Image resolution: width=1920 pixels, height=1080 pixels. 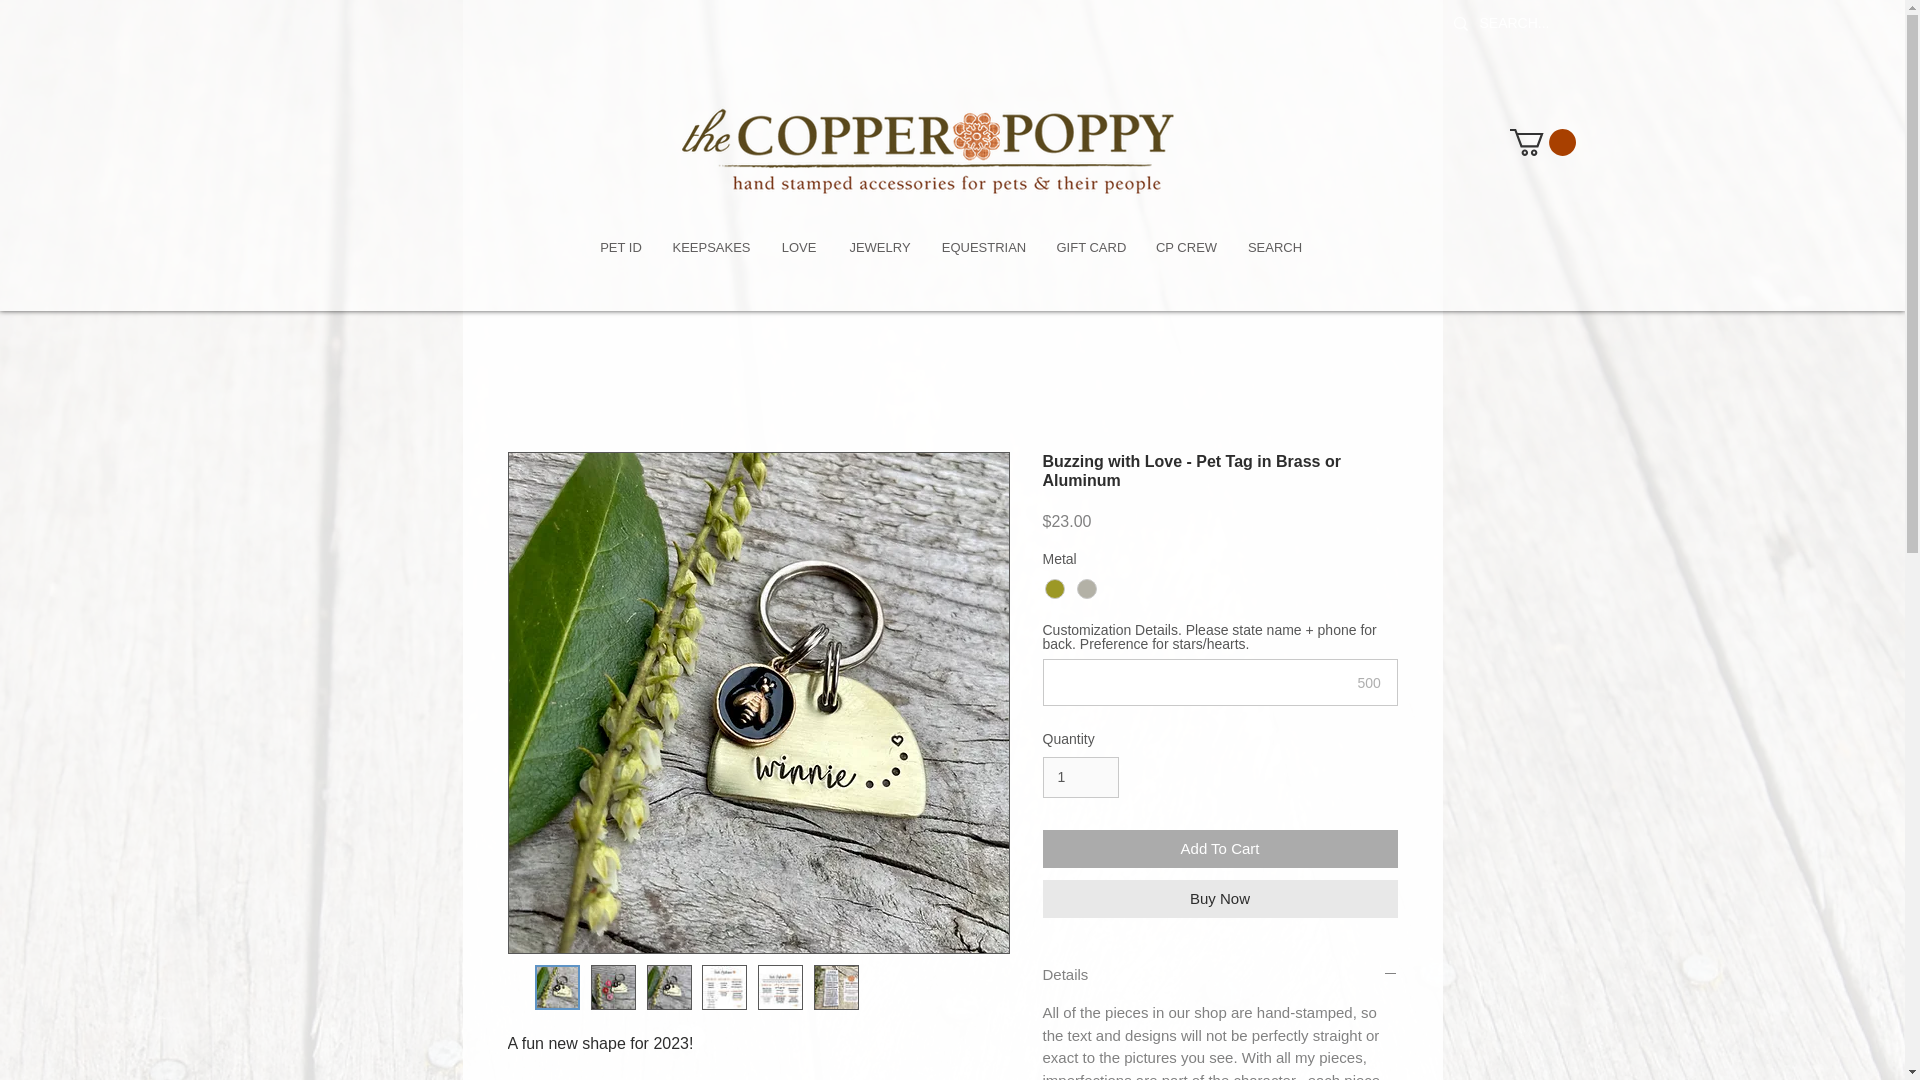 What do you see at coordinates (1091, 248) in the screenshot?
I see `GIFT CARD` at bounding box center [1091, 248].